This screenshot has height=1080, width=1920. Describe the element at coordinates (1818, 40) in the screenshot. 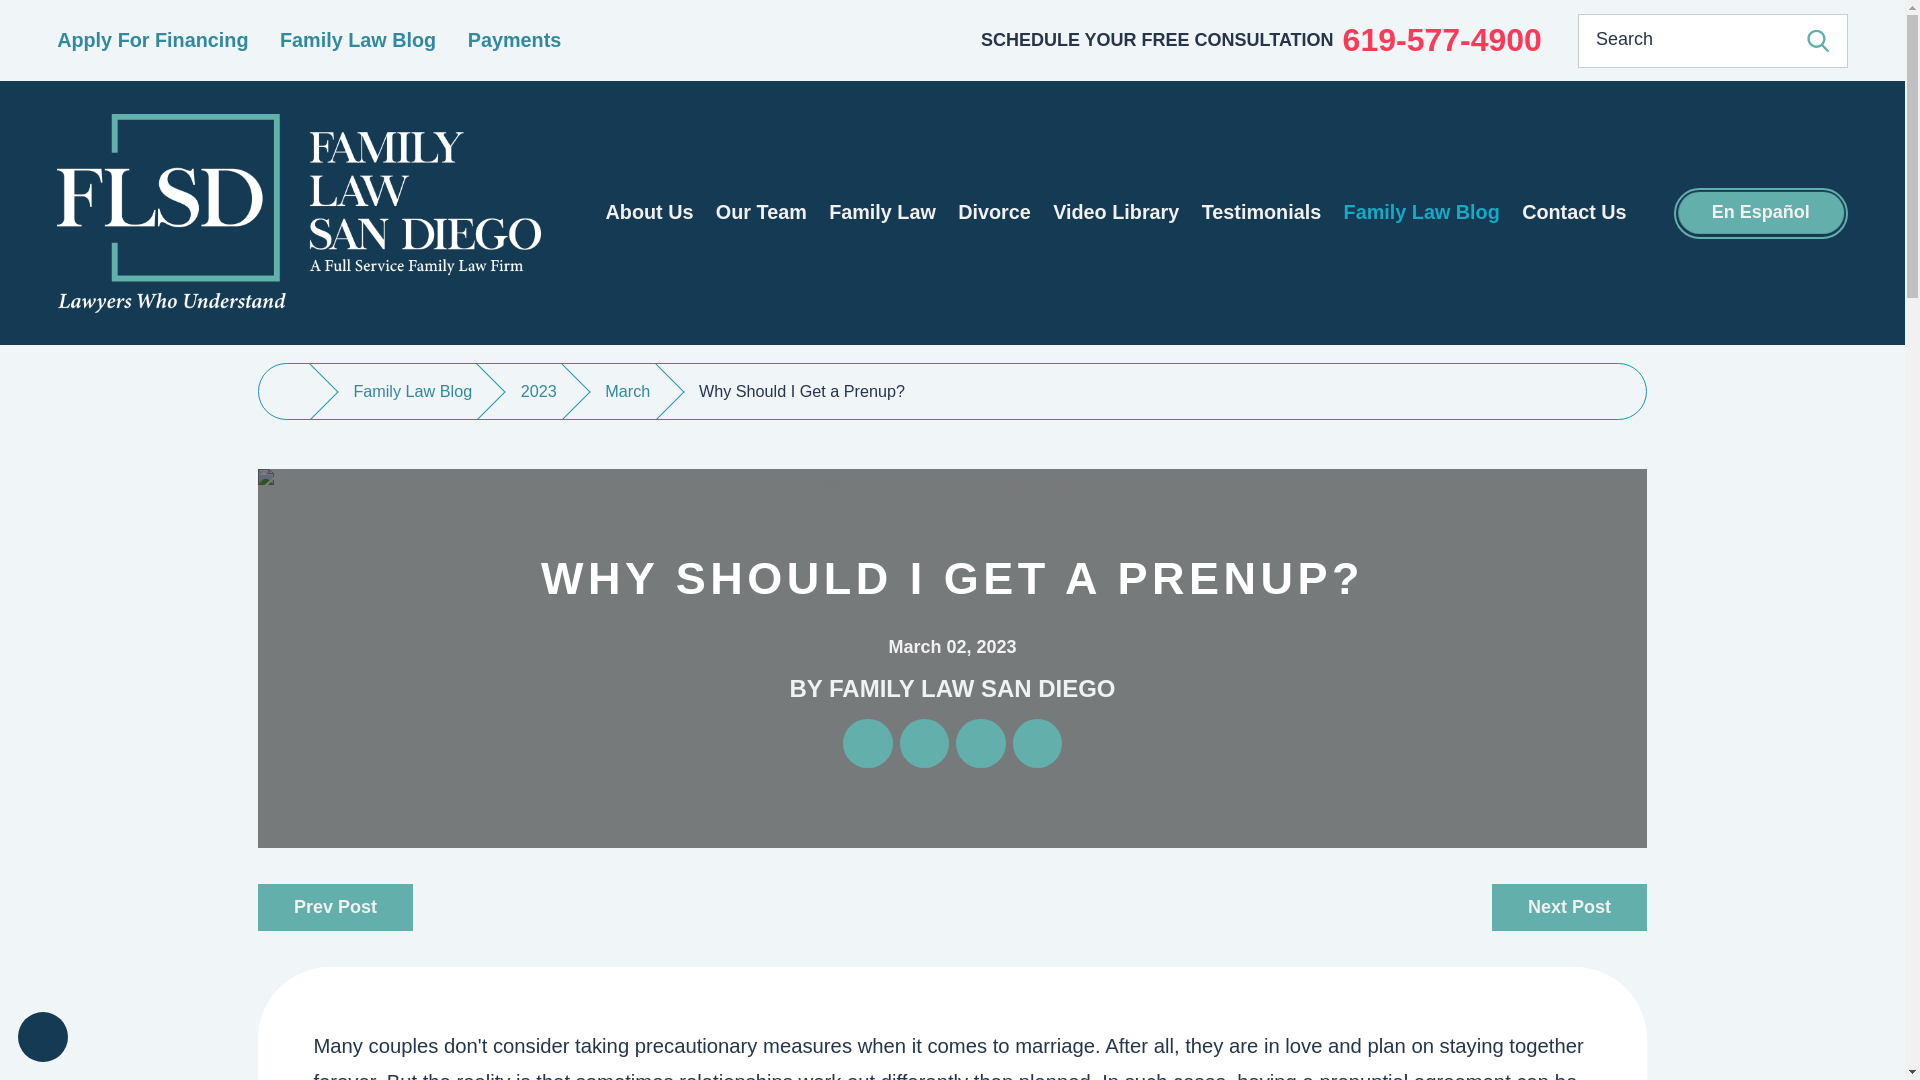

I see `Search Our Site` at that location.